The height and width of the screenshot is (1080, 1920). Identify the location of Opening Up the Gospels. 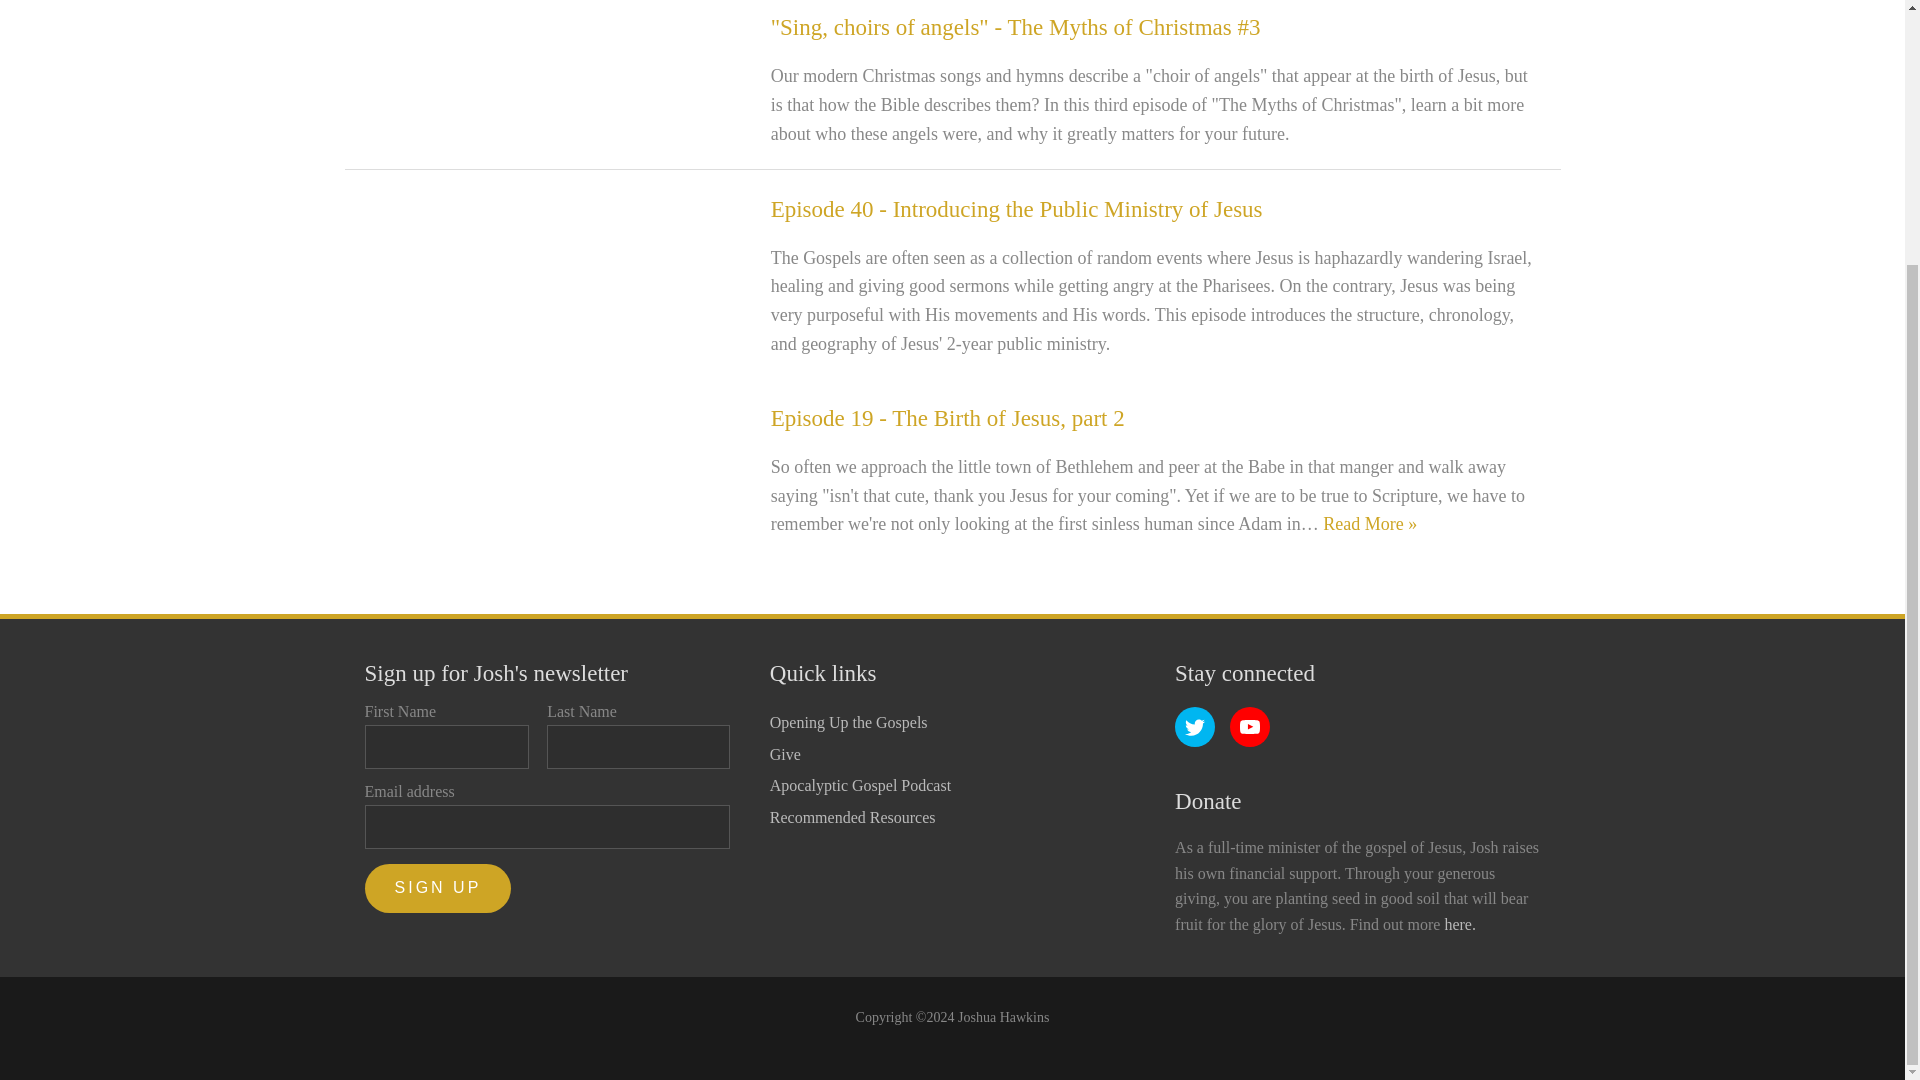
(860, 722).